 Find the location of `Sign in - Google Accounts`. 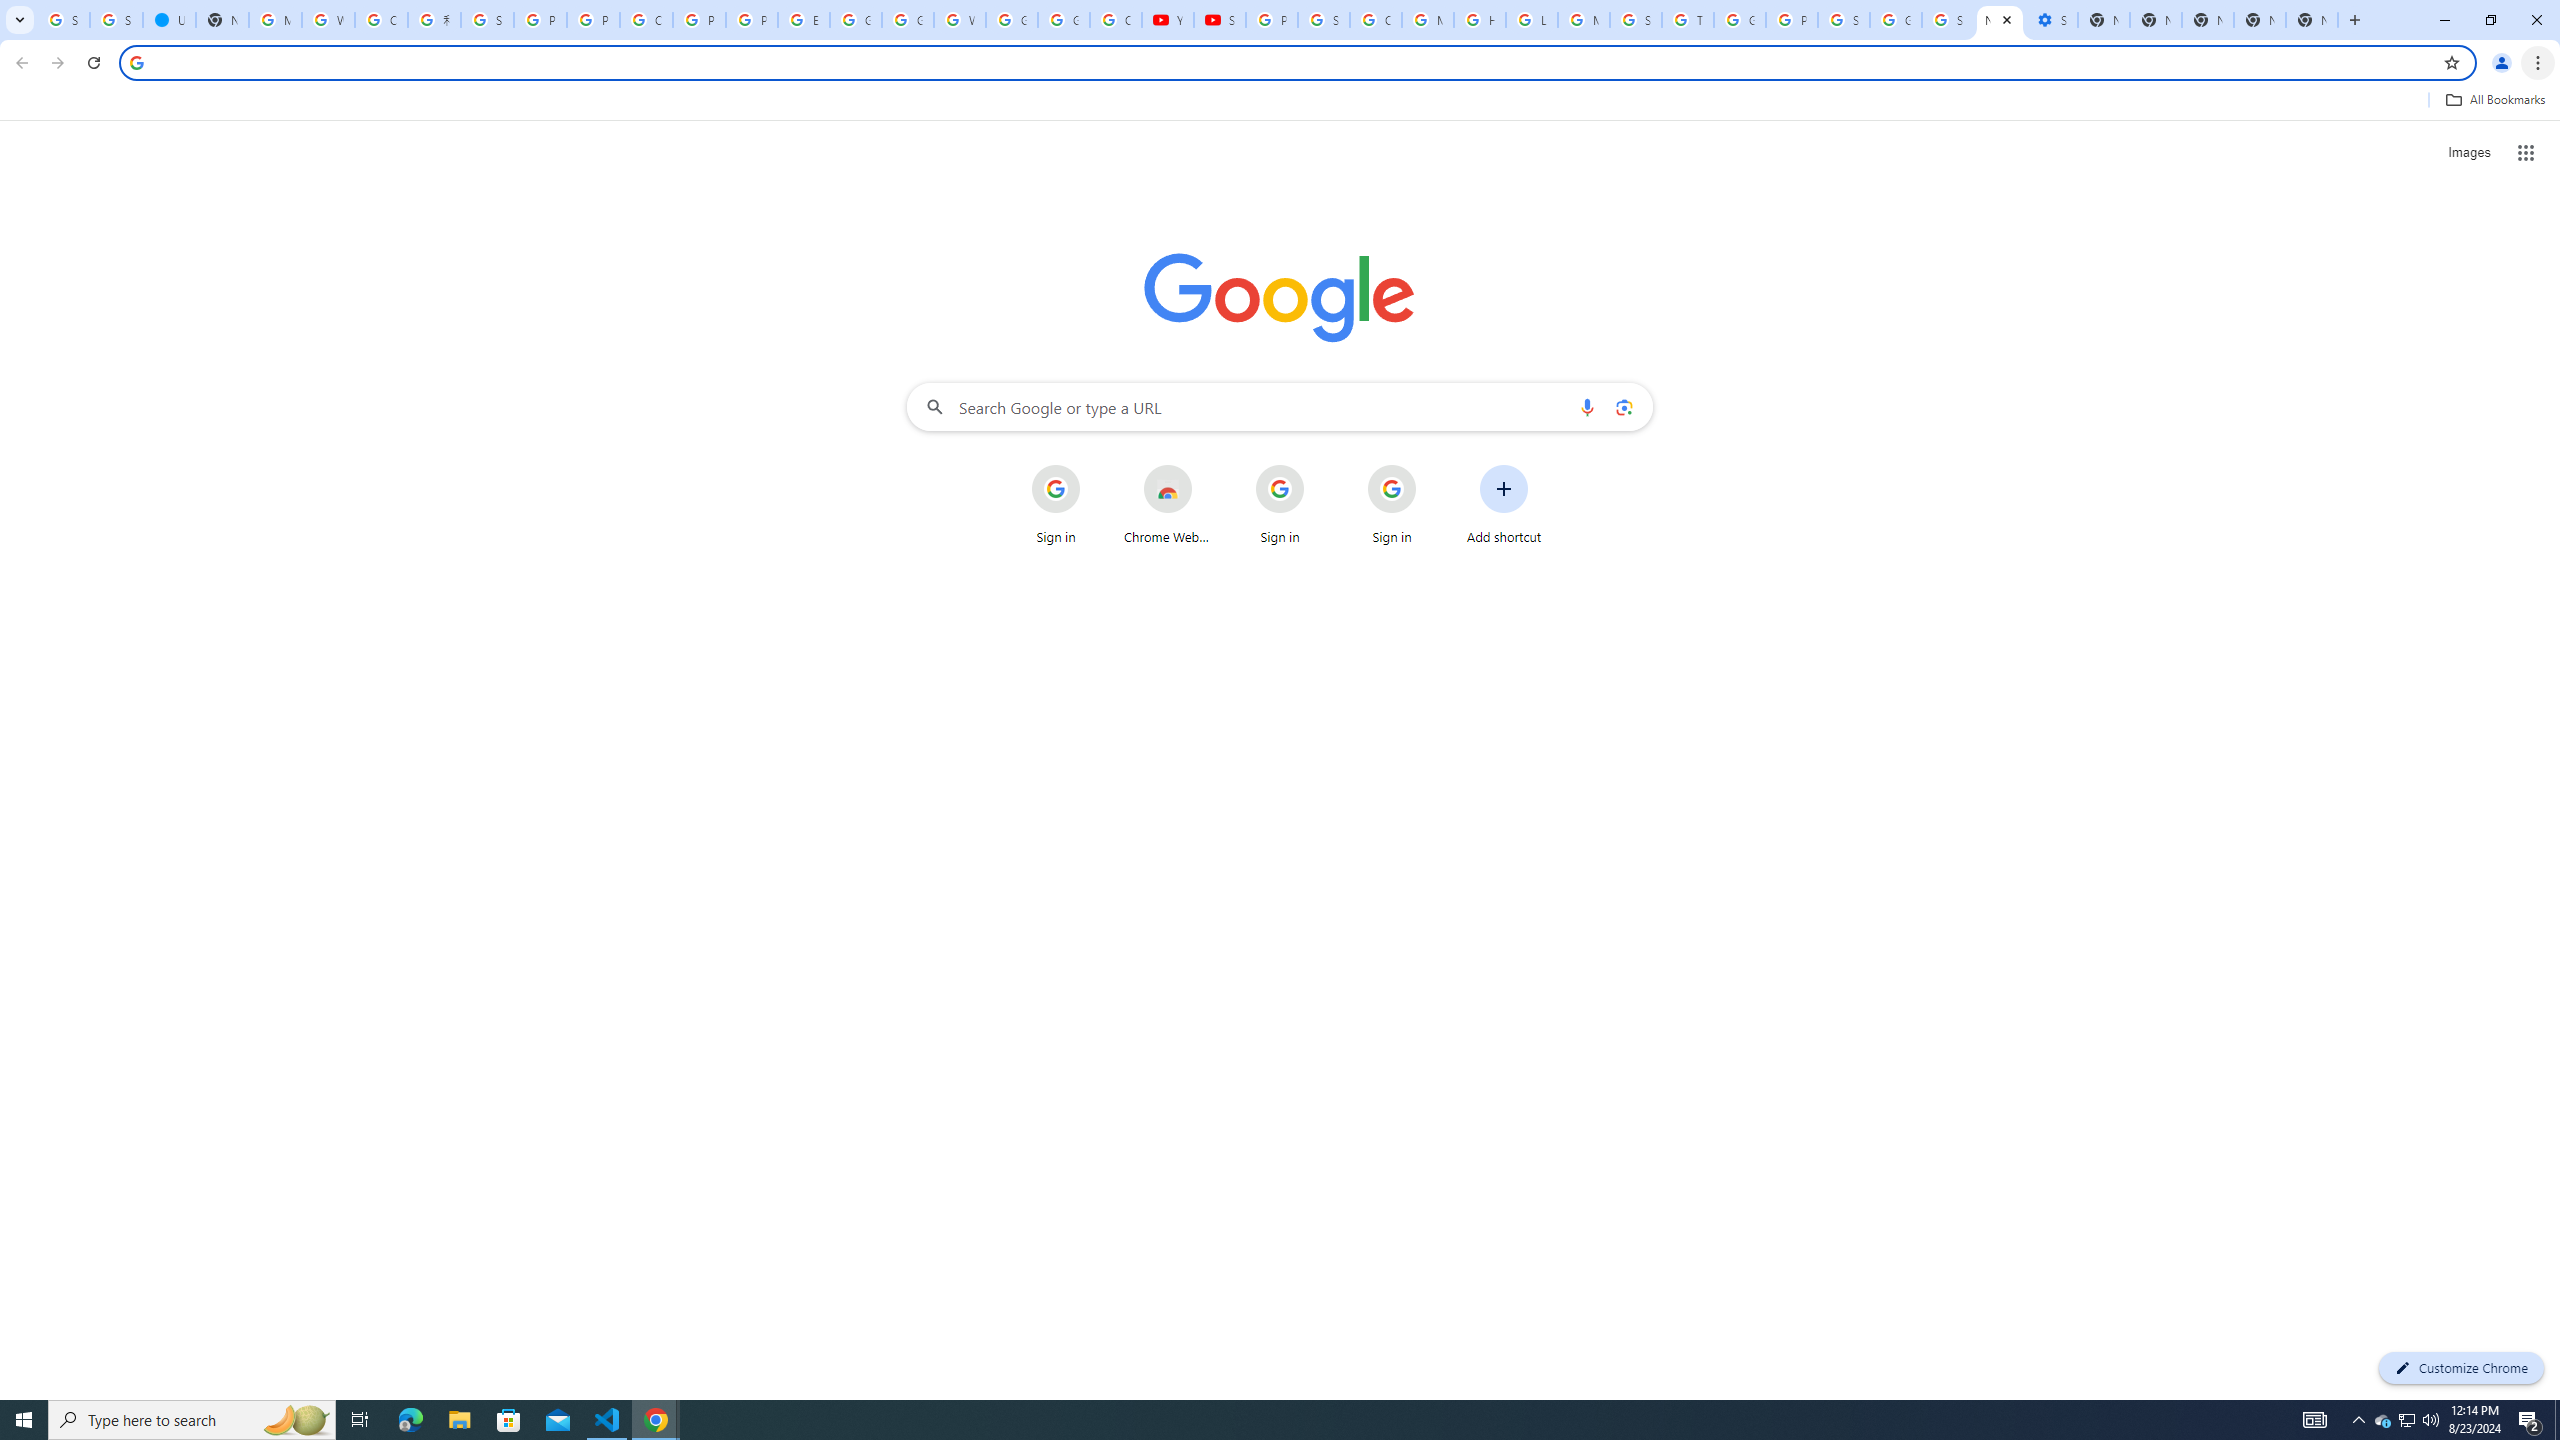

Sign in - Google Accounts is located at coordinates (1324, 20).